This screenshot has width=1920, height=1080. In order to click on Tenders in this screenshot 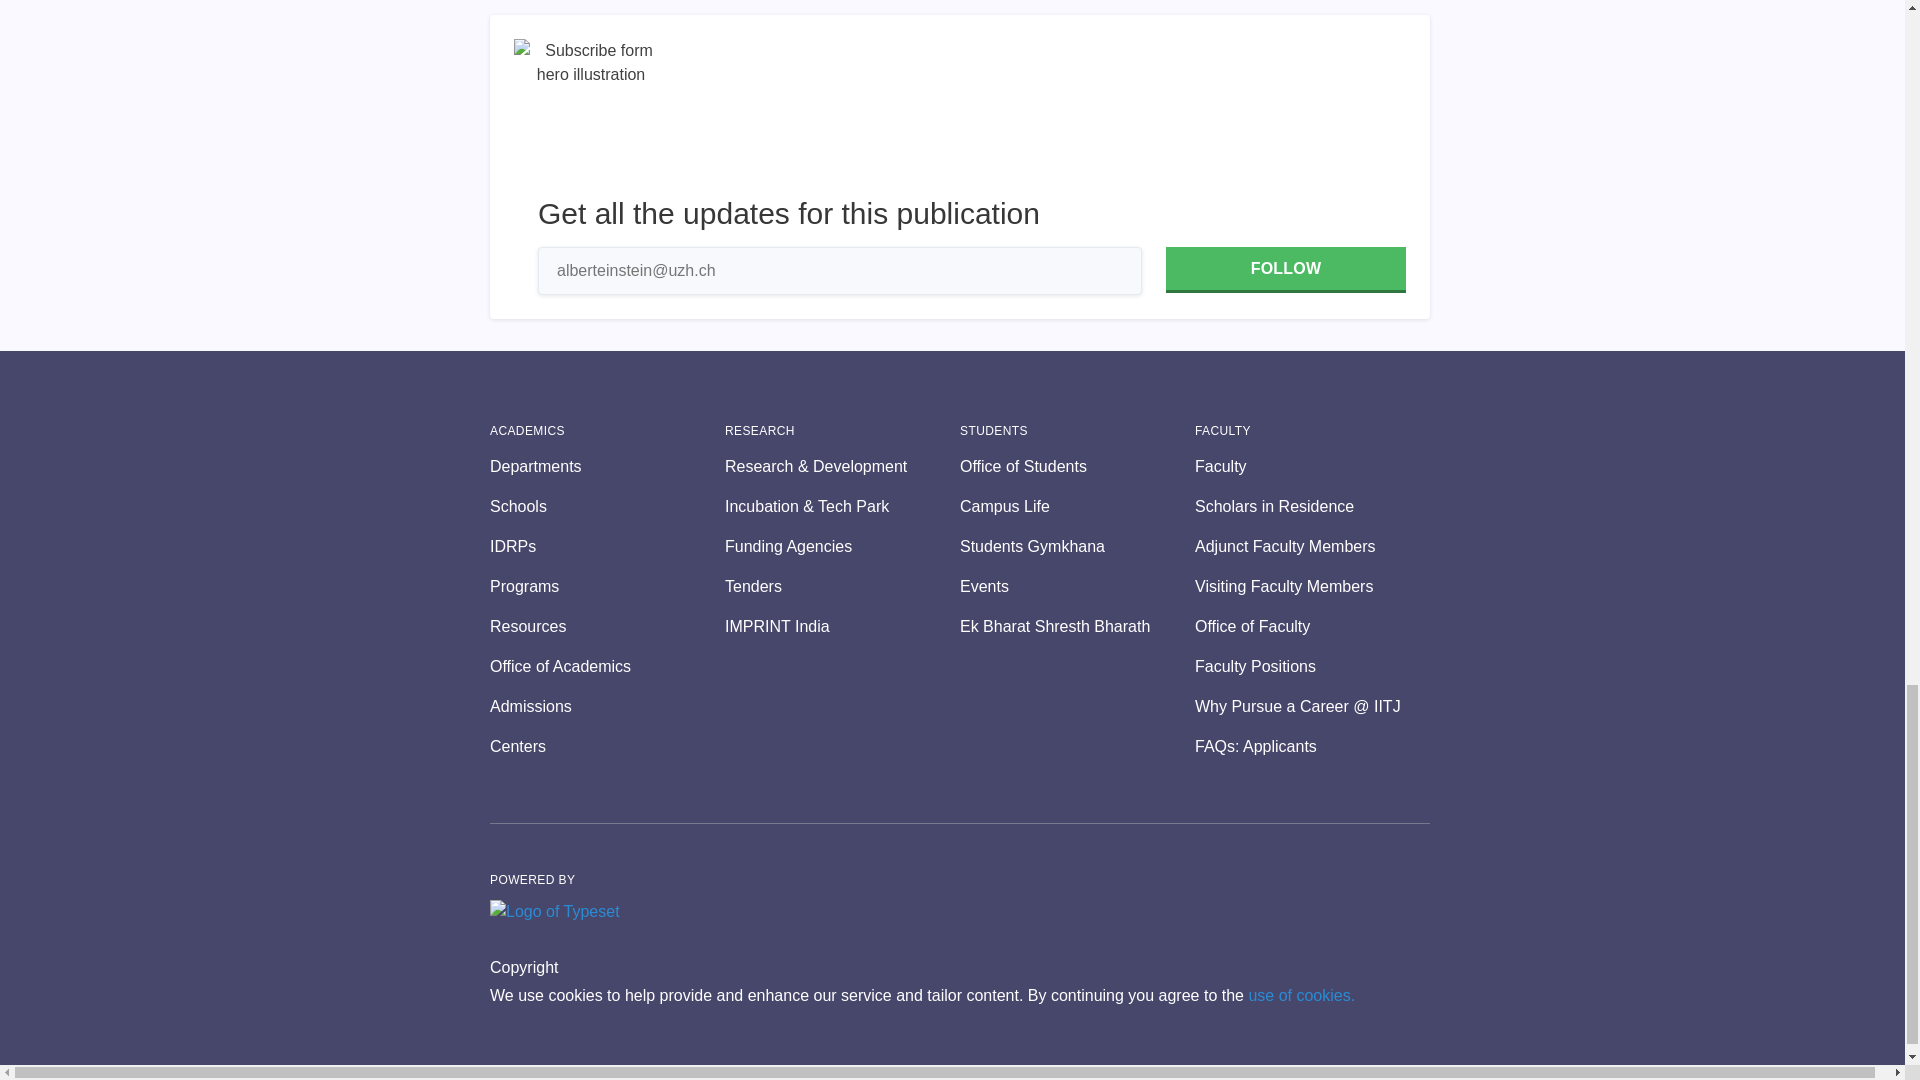, I will do `click(842, 586)`.